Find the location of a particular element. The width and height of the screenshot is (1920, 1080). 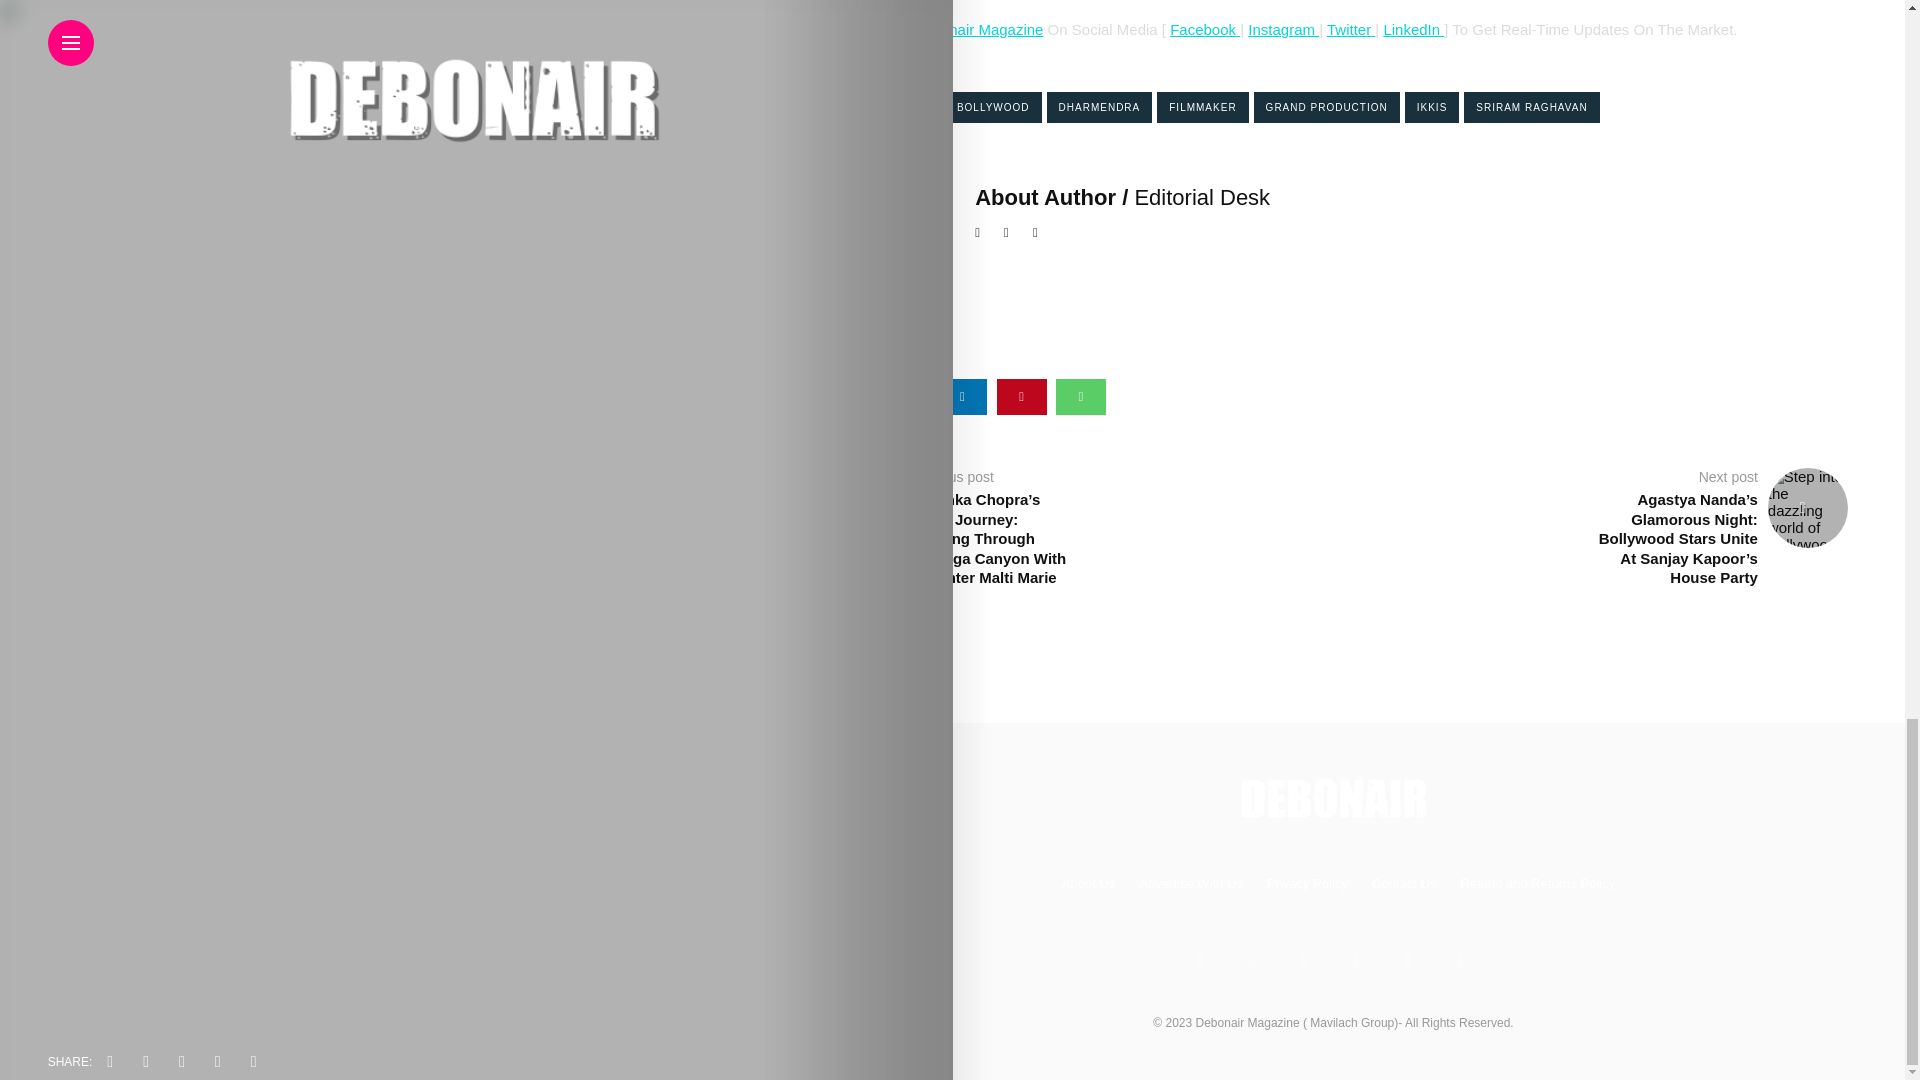

facebook is located at coordinates (844, 396).